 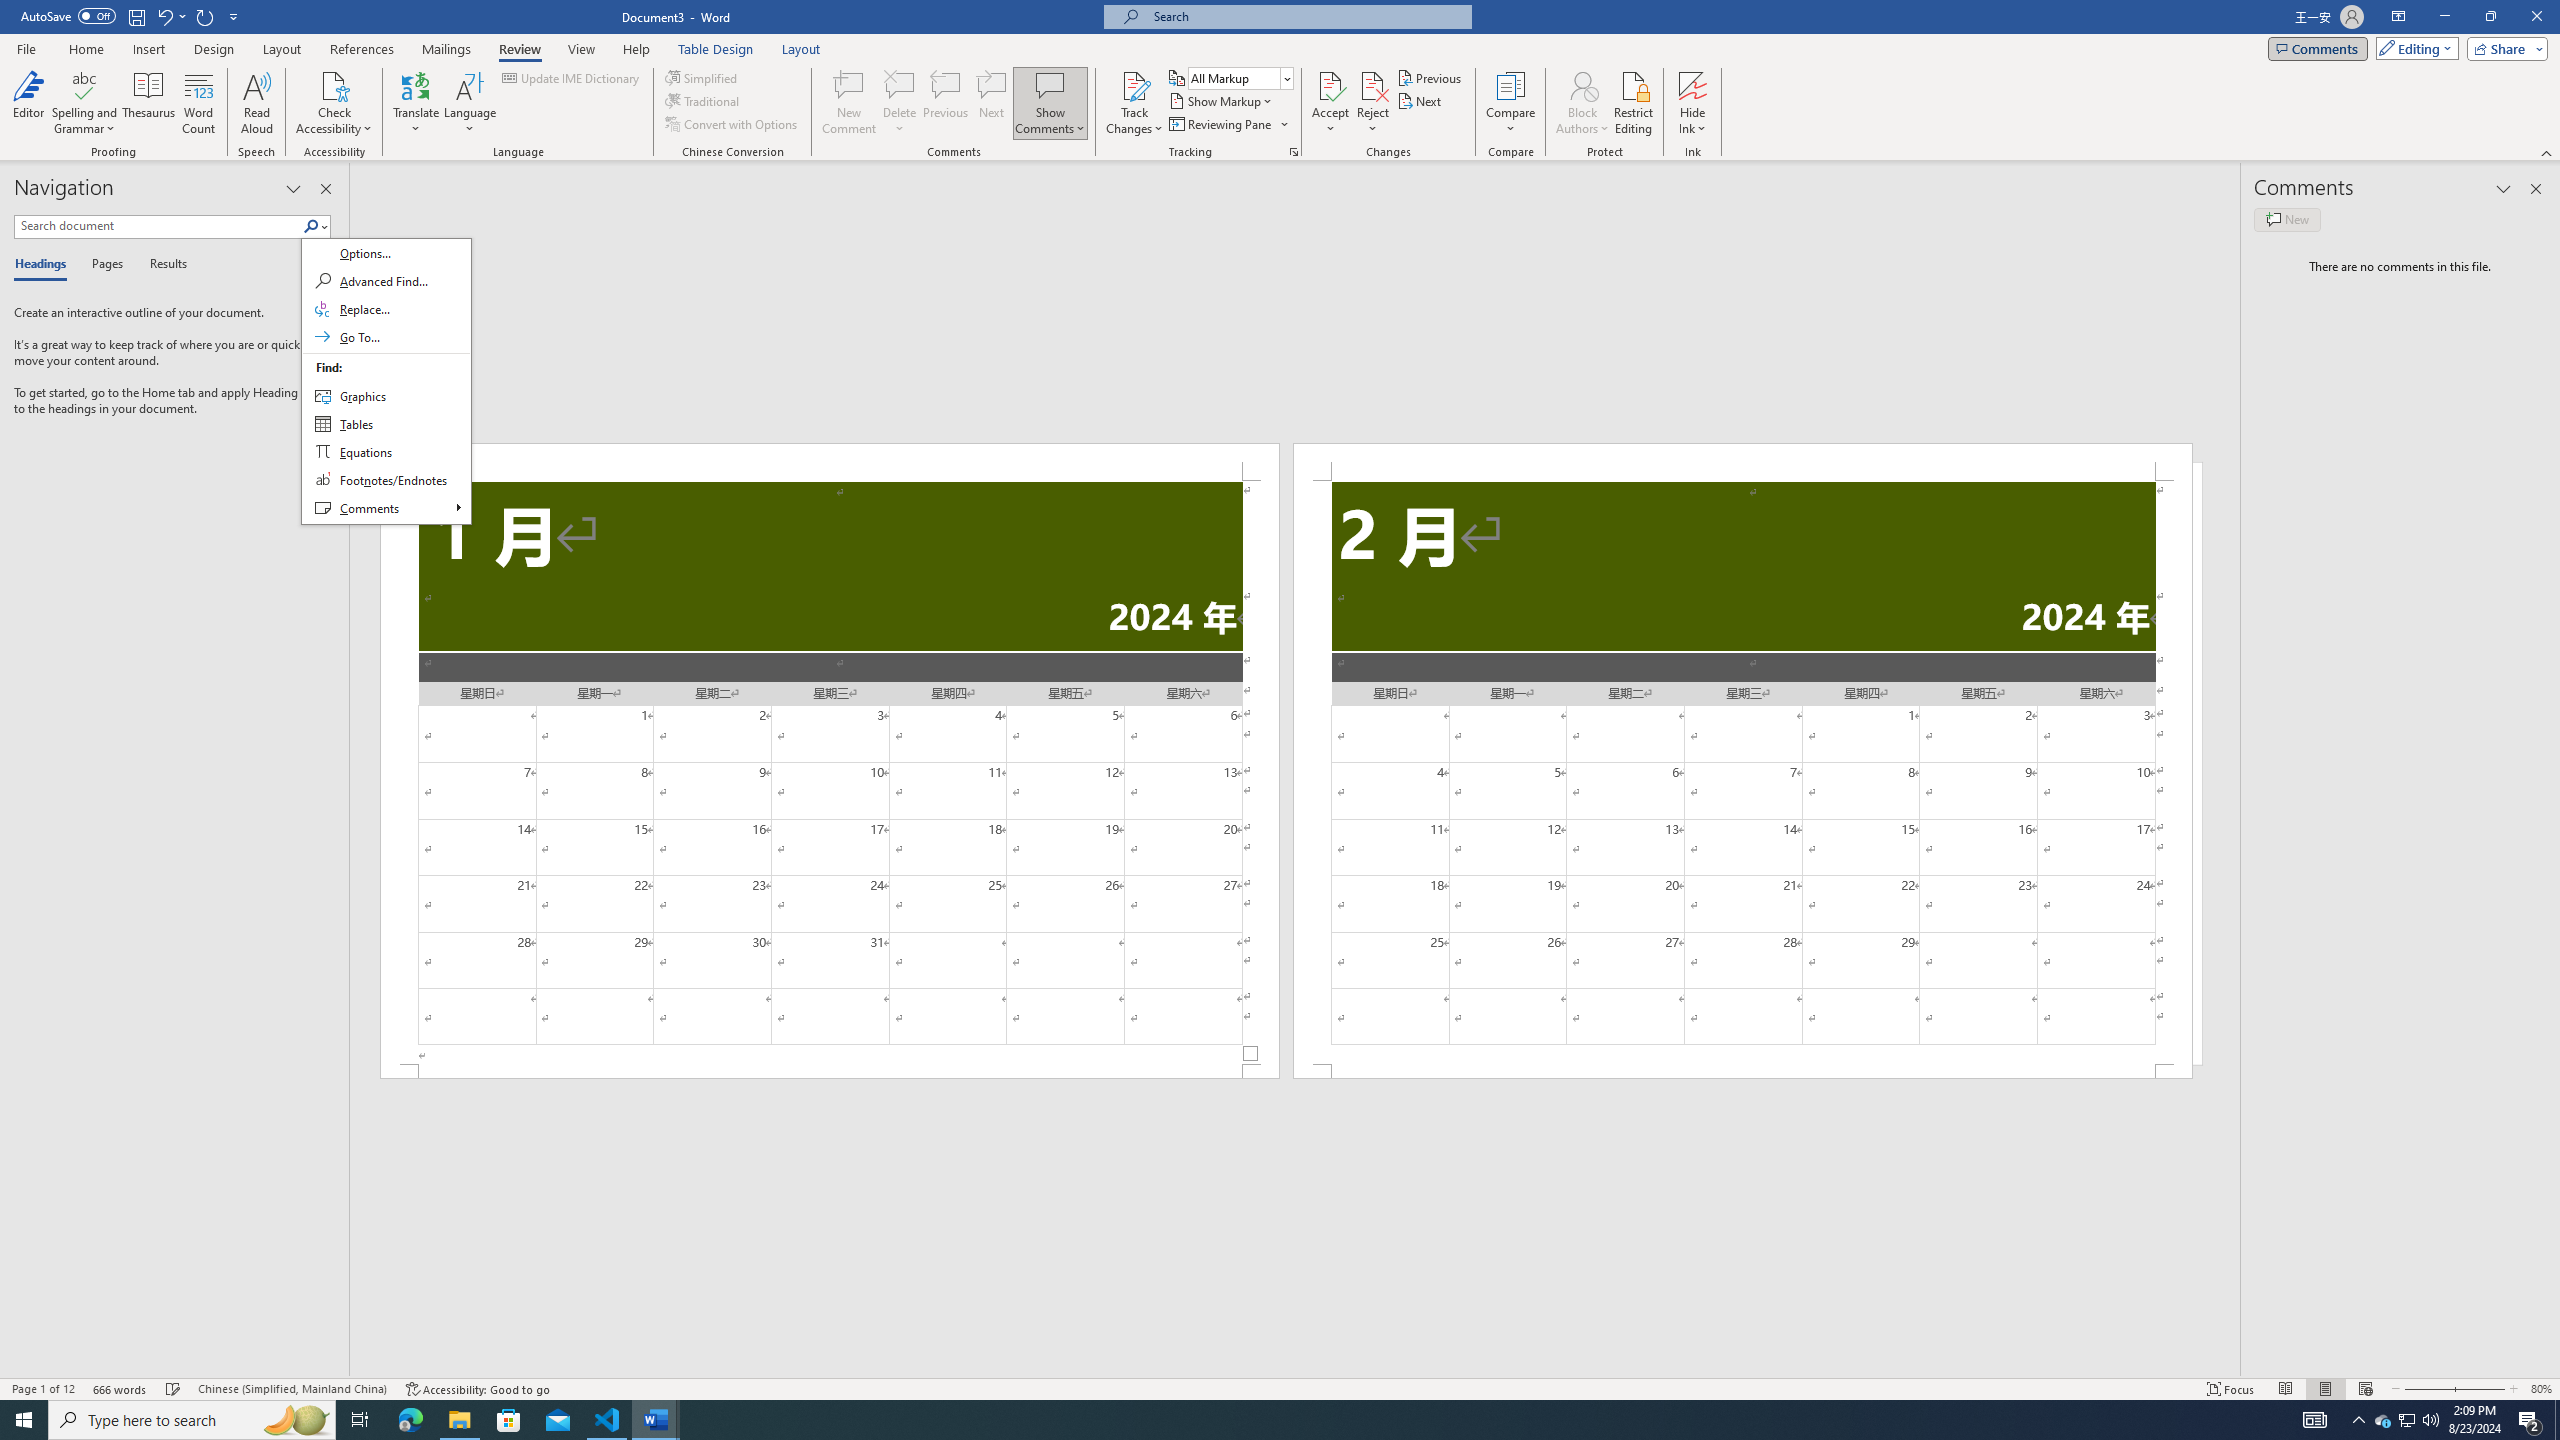 I want to click on File Explorer - 1 running window, so click(x=459, y=1420).